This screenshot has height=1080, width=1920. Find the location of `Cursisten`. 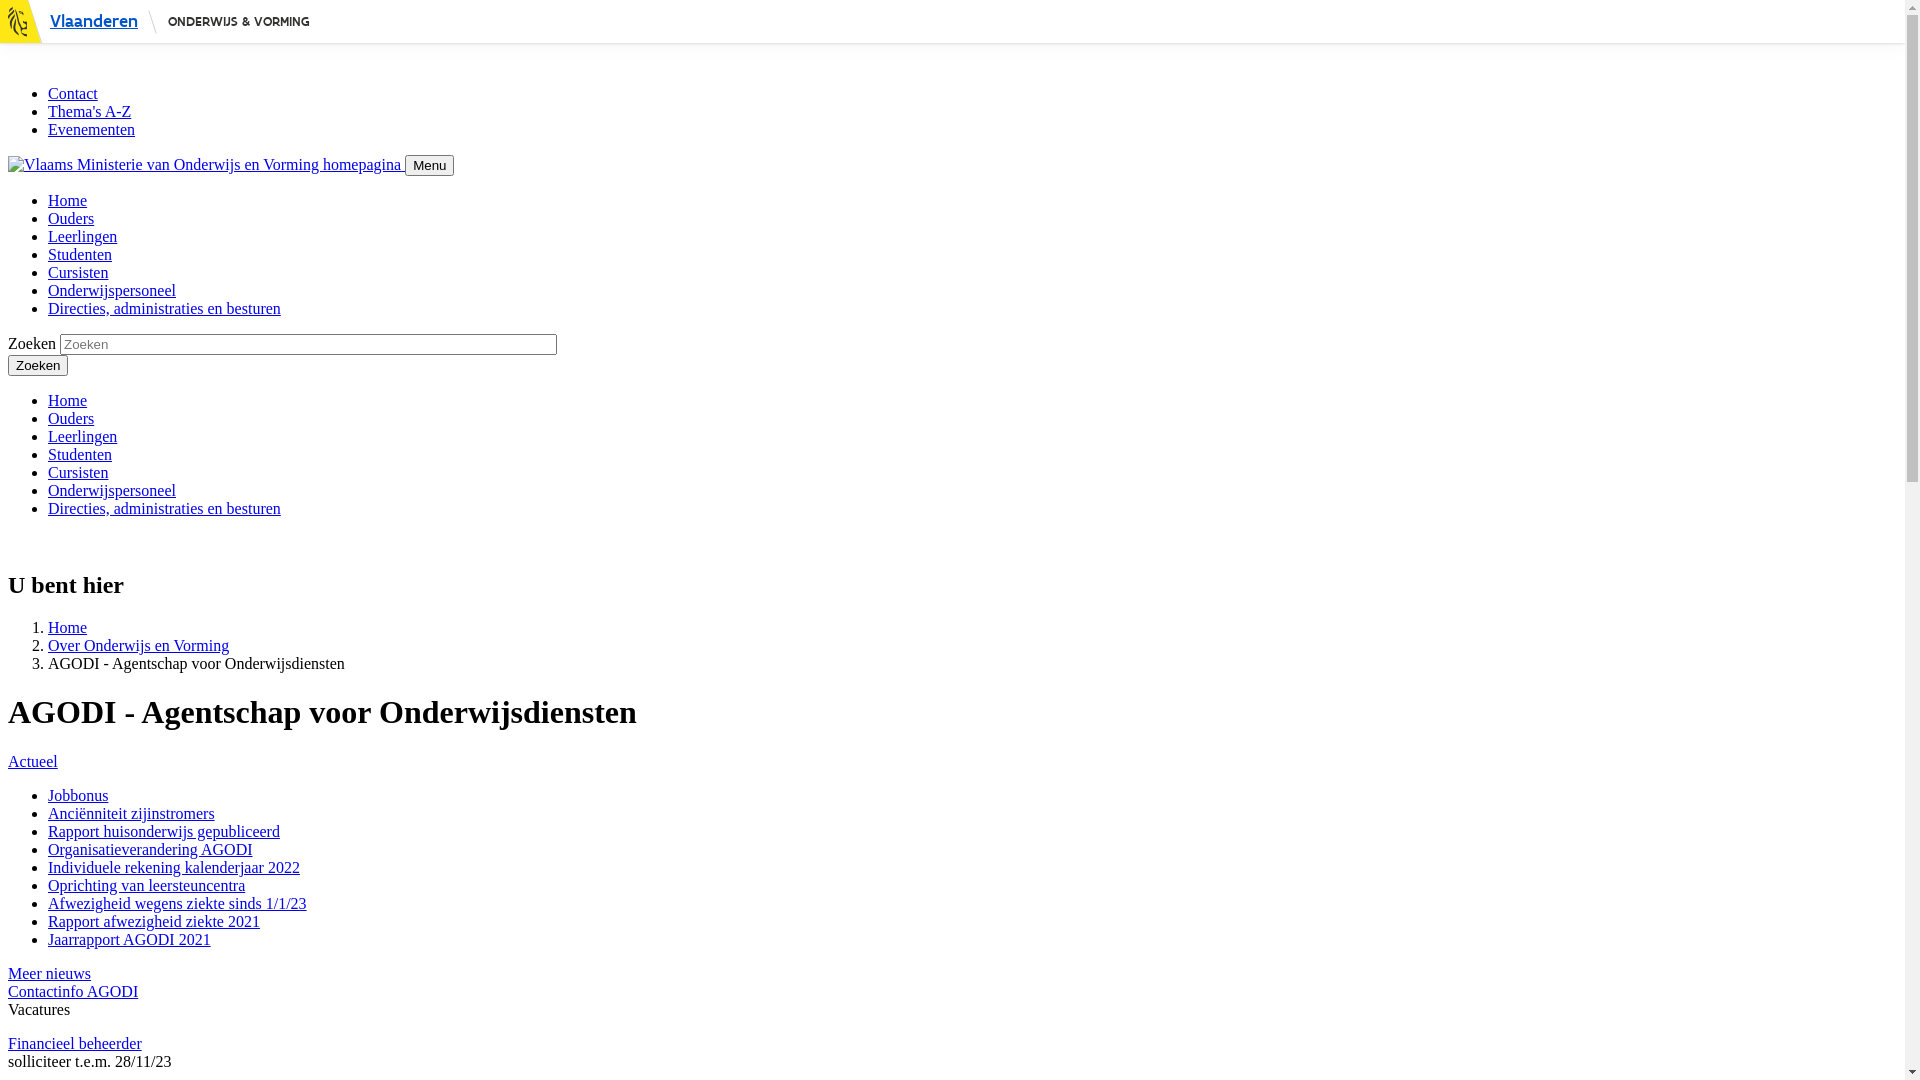

Cursisten is located at coordinates (78, 472).